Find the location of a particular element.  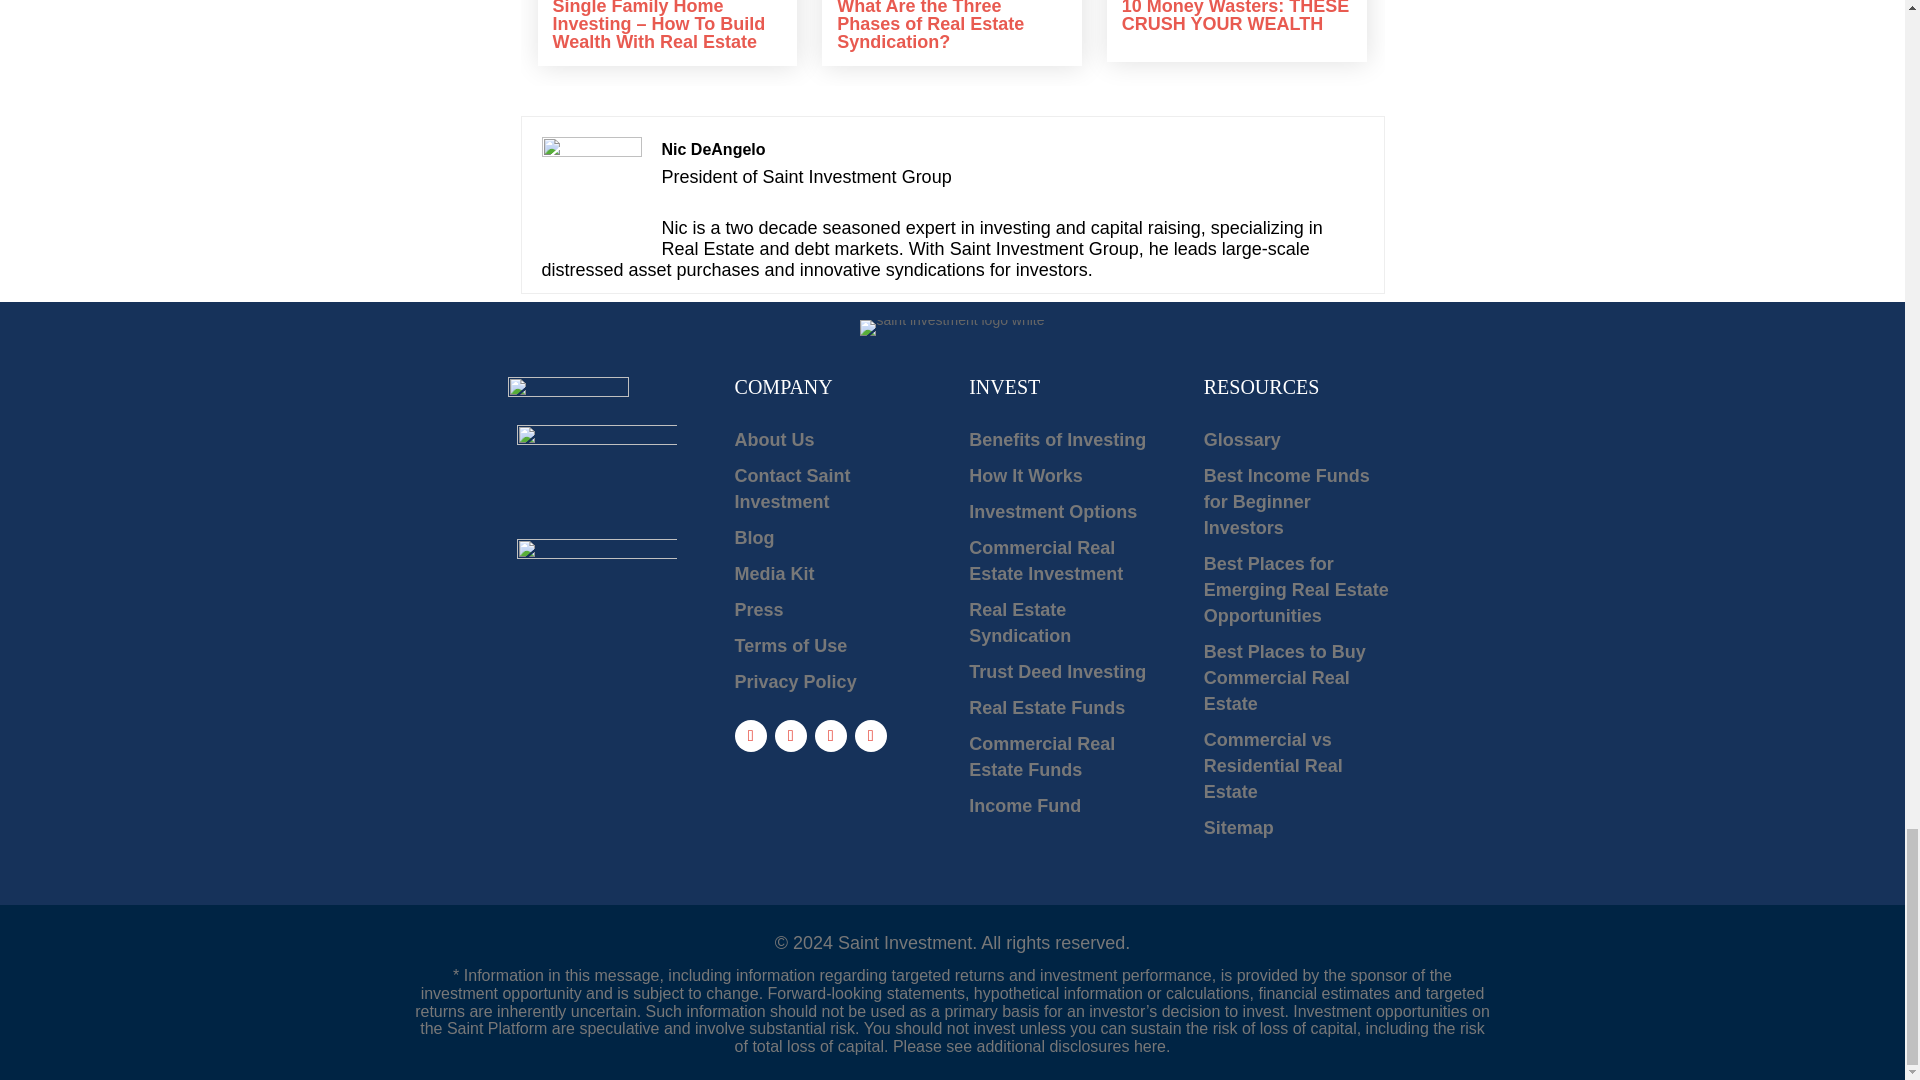

Forbes-04 is located at coordinates (596, 618).